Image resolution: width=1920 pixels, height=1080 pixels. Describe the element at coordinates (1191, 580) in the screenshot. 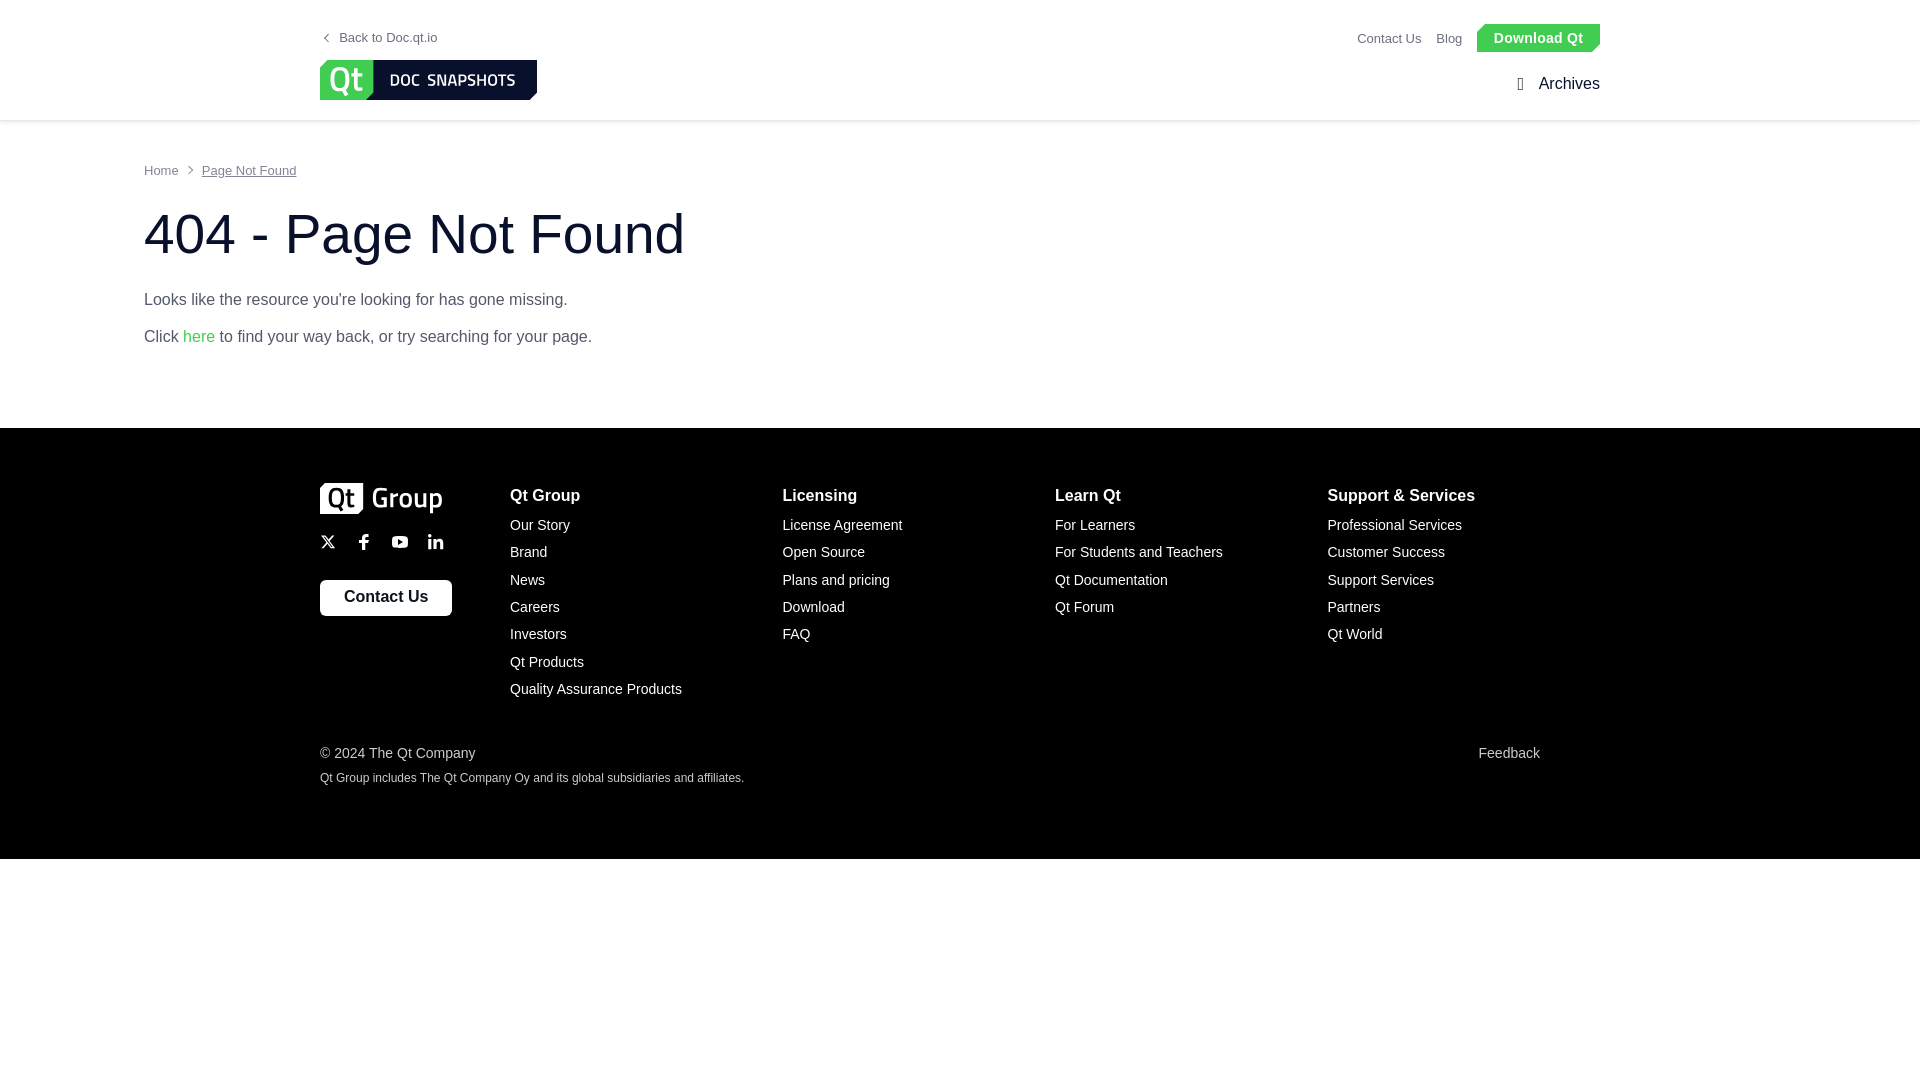

I see `Qt Documentation` at that location.